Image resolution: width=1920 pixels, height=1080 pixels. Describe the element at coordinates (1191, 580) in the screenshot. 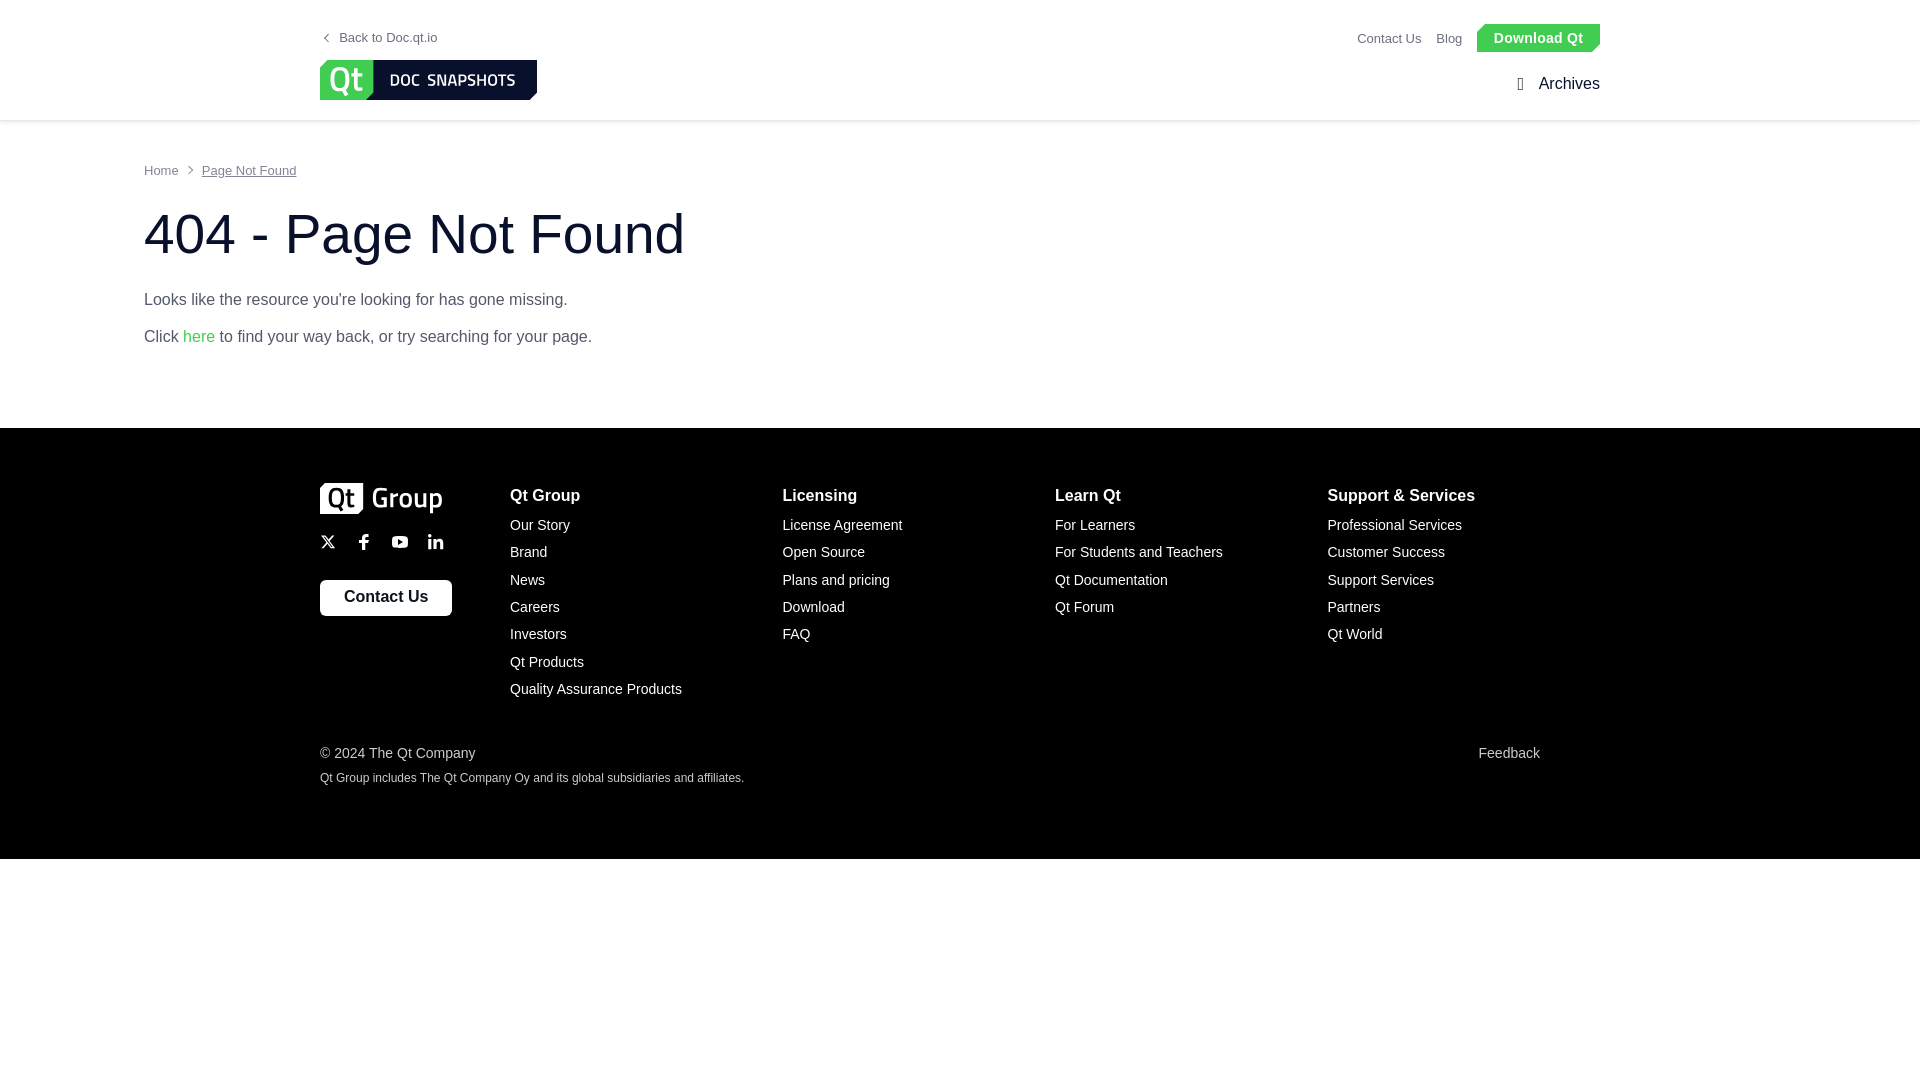

I see `Qt Documentation` at that location.